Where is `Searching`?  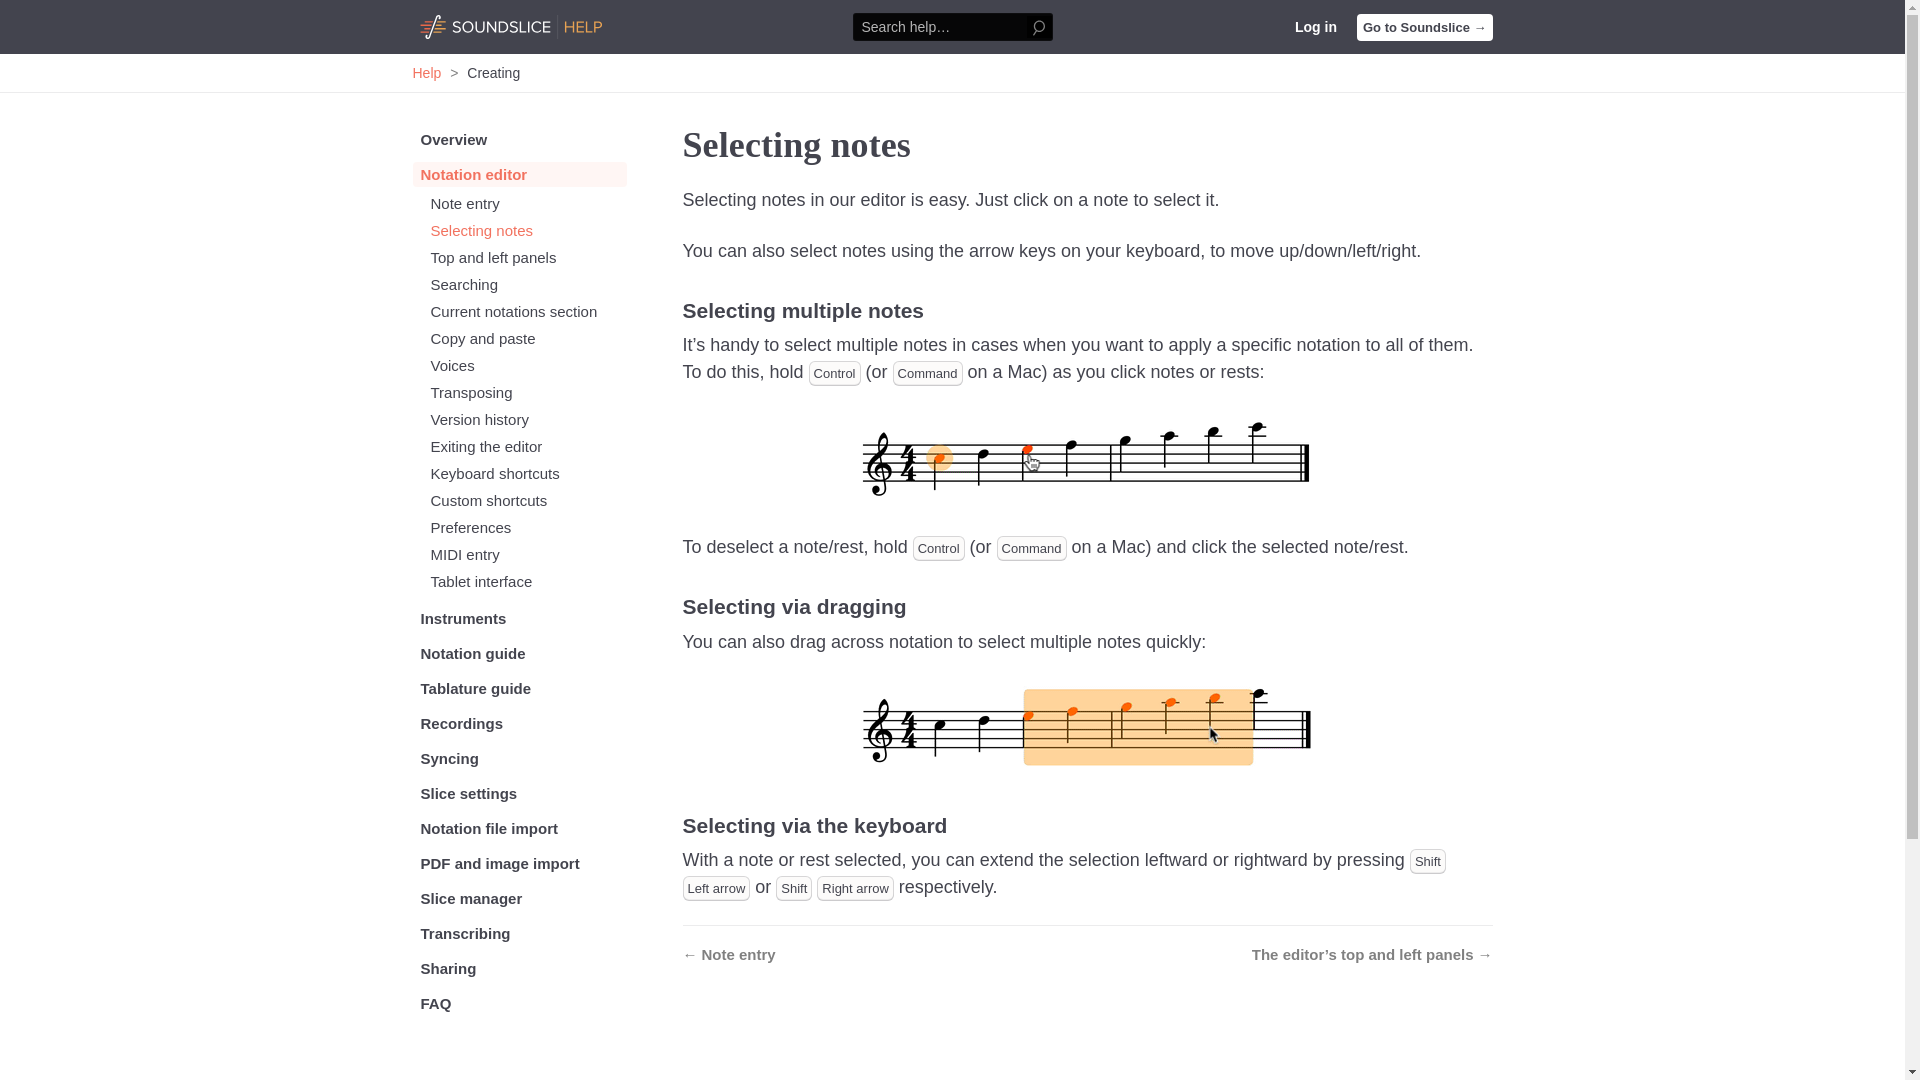
Searching is located at coordinates (528, 284).